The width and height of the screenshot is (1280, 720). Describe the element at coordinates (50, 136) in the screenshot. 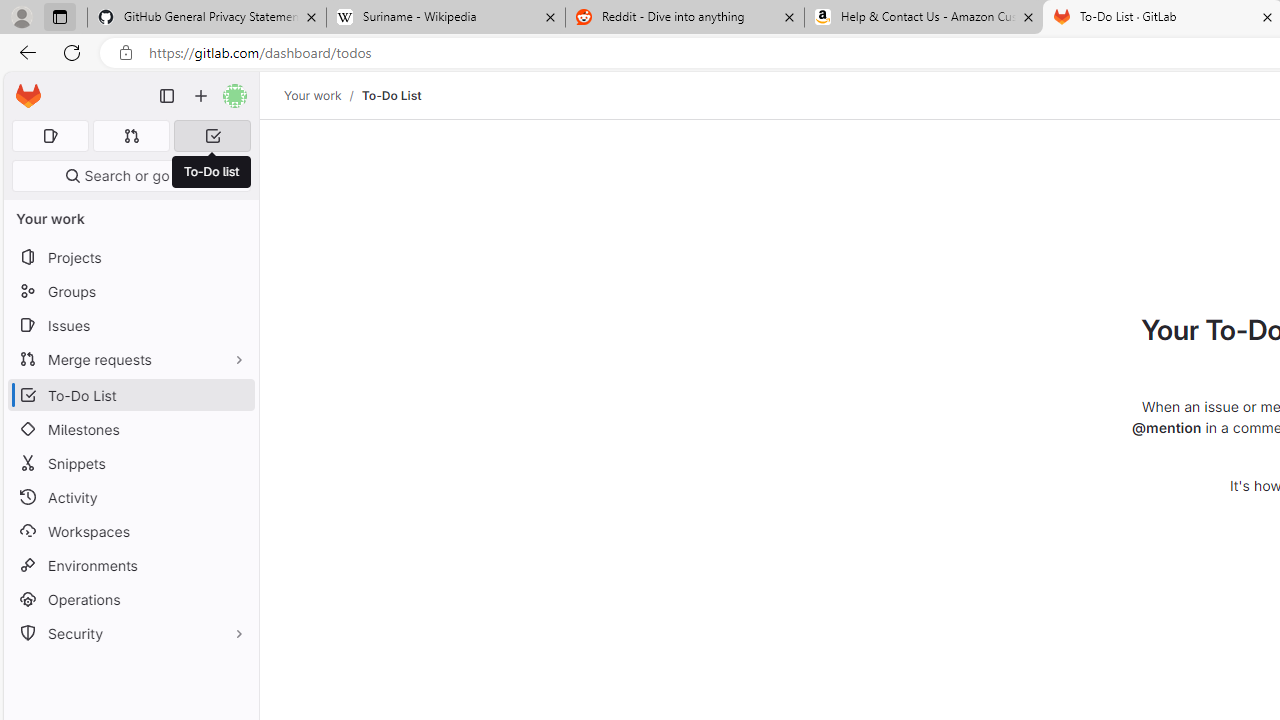

I see `Assigned issues 0` at that location.